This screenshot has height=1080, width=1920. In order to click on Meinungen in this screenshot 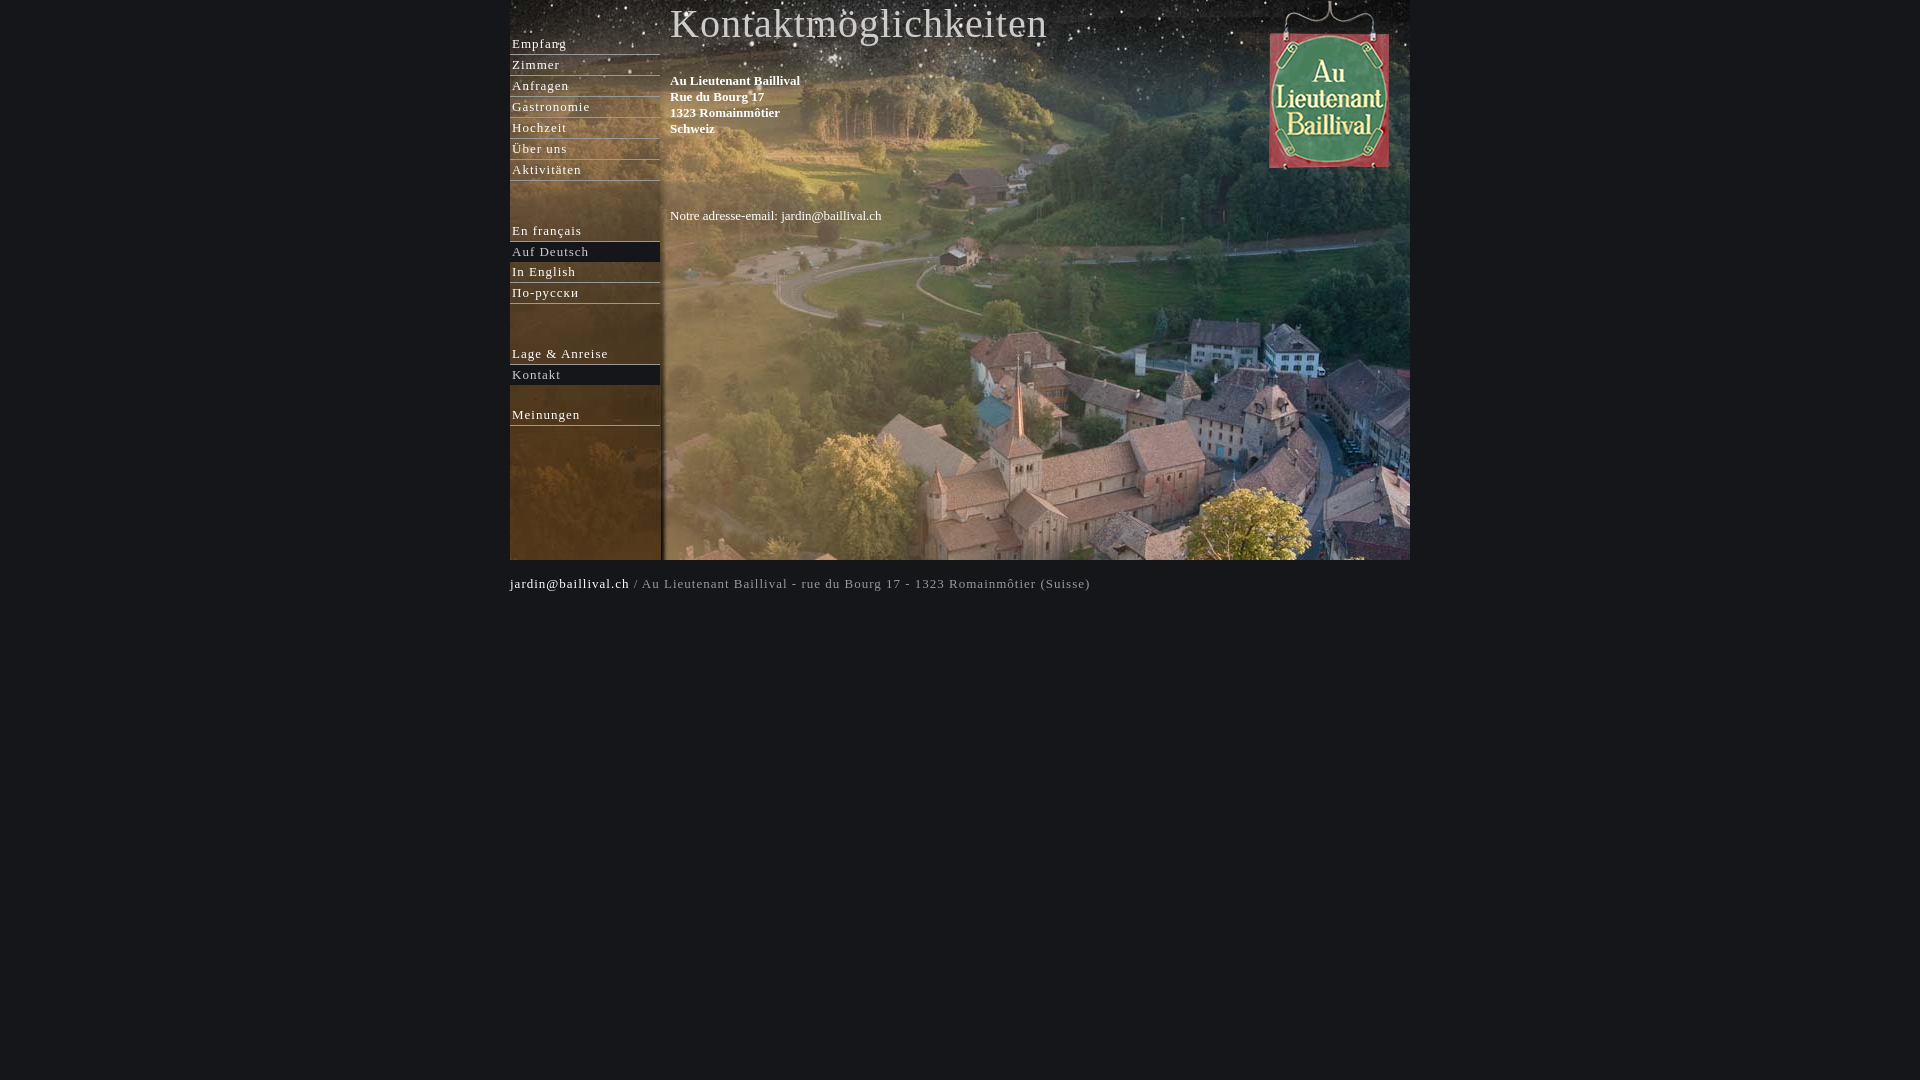, I will do `click(546, 414)`.